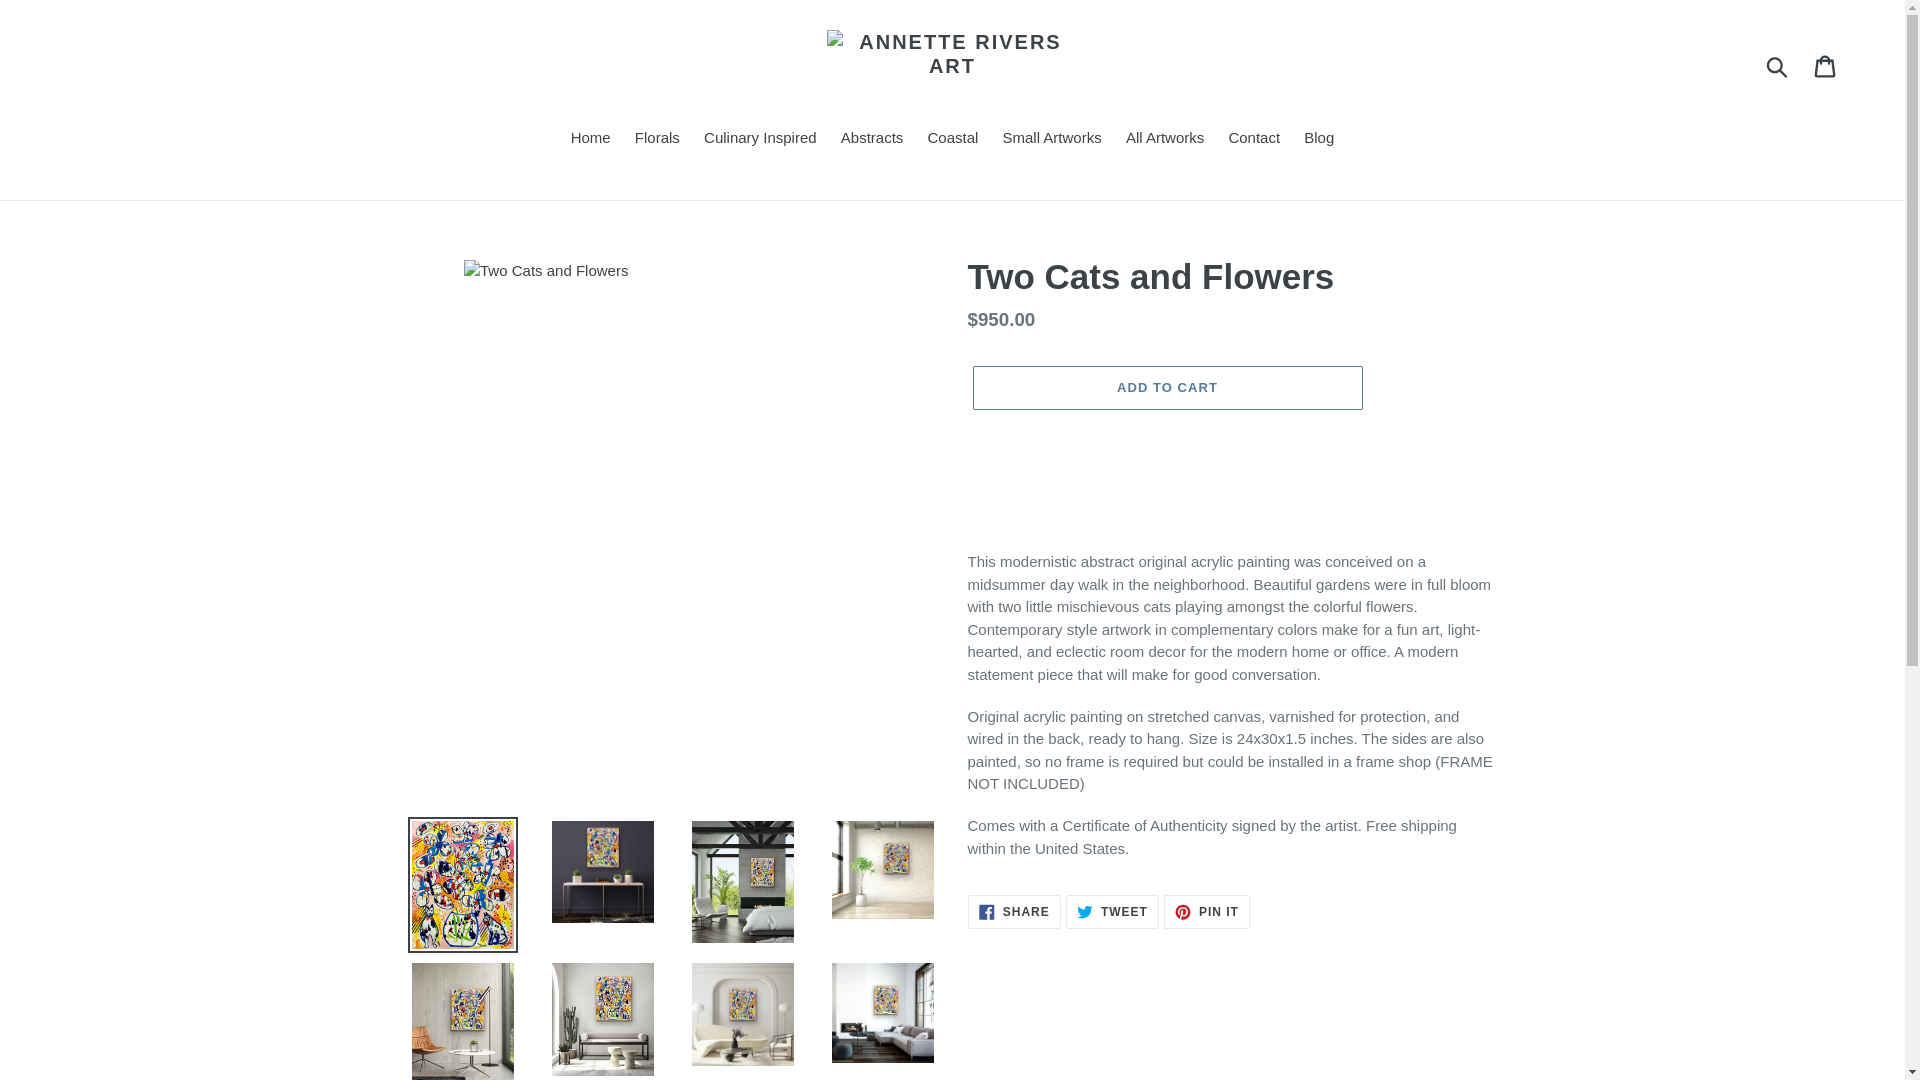 The width and height of the screenshot is (1920, 1080). What do you see at coordinates (872, 140) in the screenshot?
I see `Abstracts` at bounding box center [872, 140].